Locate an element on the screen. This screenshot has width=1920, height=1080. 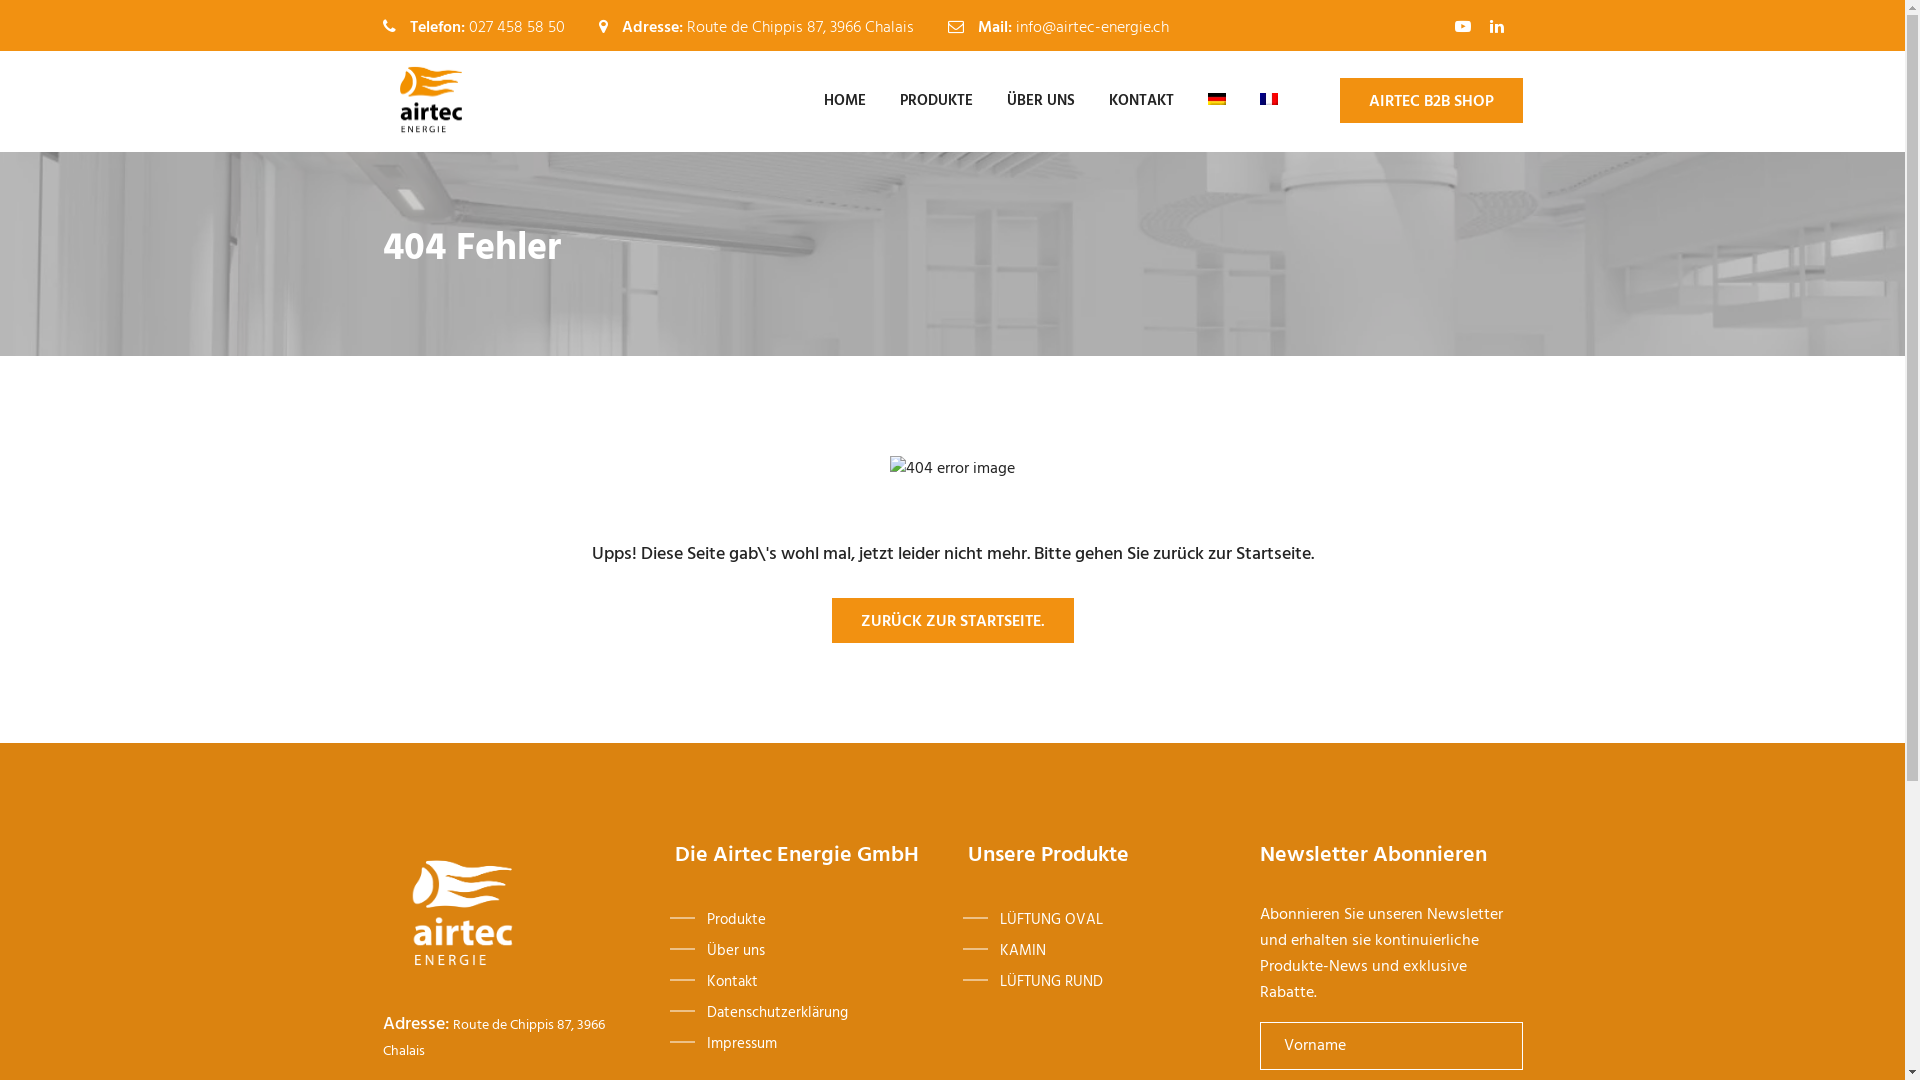
KAMIN is located at coordinates (1119, 948).